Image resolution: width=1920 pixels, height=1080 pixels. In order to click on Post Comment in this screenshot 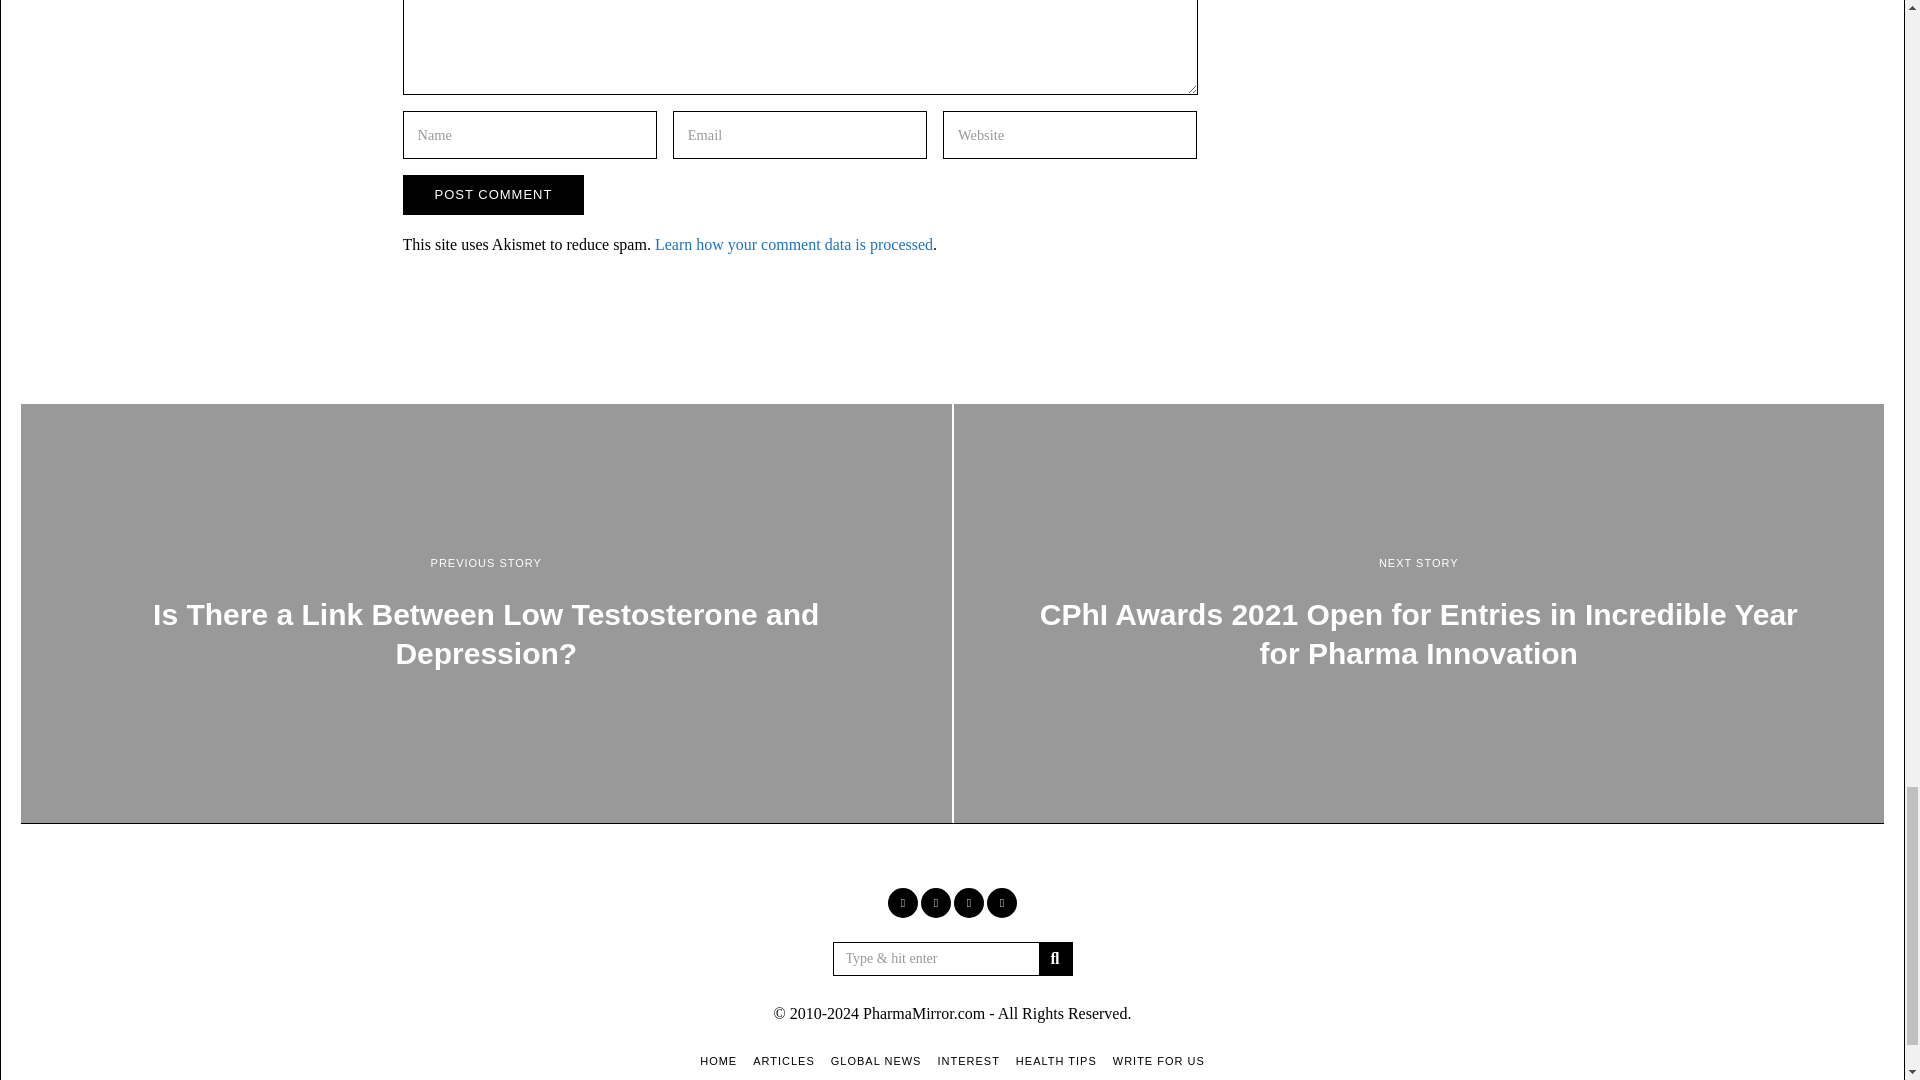, I will do `click(492, 194)`.